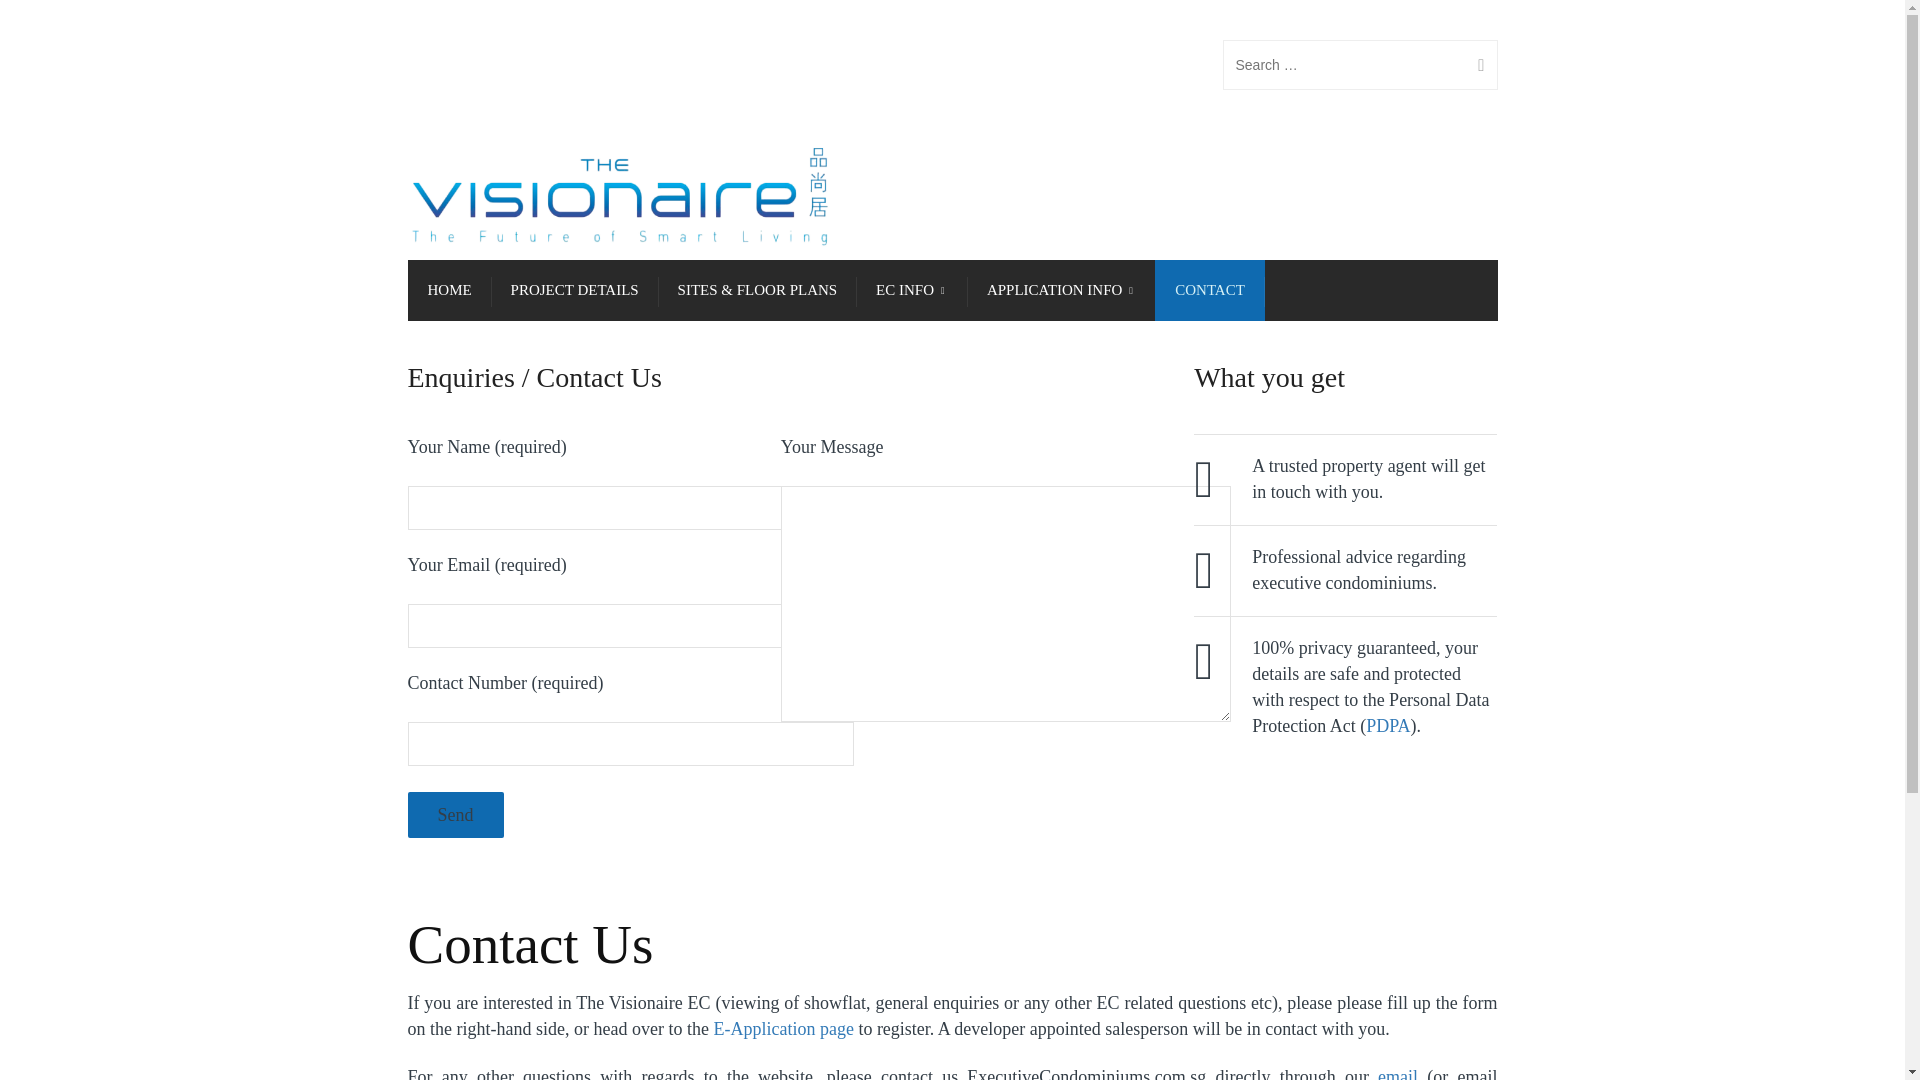 This screenshot has height=1080, width=1920. What do you see at coordinates (1061, 290) in the screenshot?
I see `APPLICATION INFO` at bounding box center [1061, 290].